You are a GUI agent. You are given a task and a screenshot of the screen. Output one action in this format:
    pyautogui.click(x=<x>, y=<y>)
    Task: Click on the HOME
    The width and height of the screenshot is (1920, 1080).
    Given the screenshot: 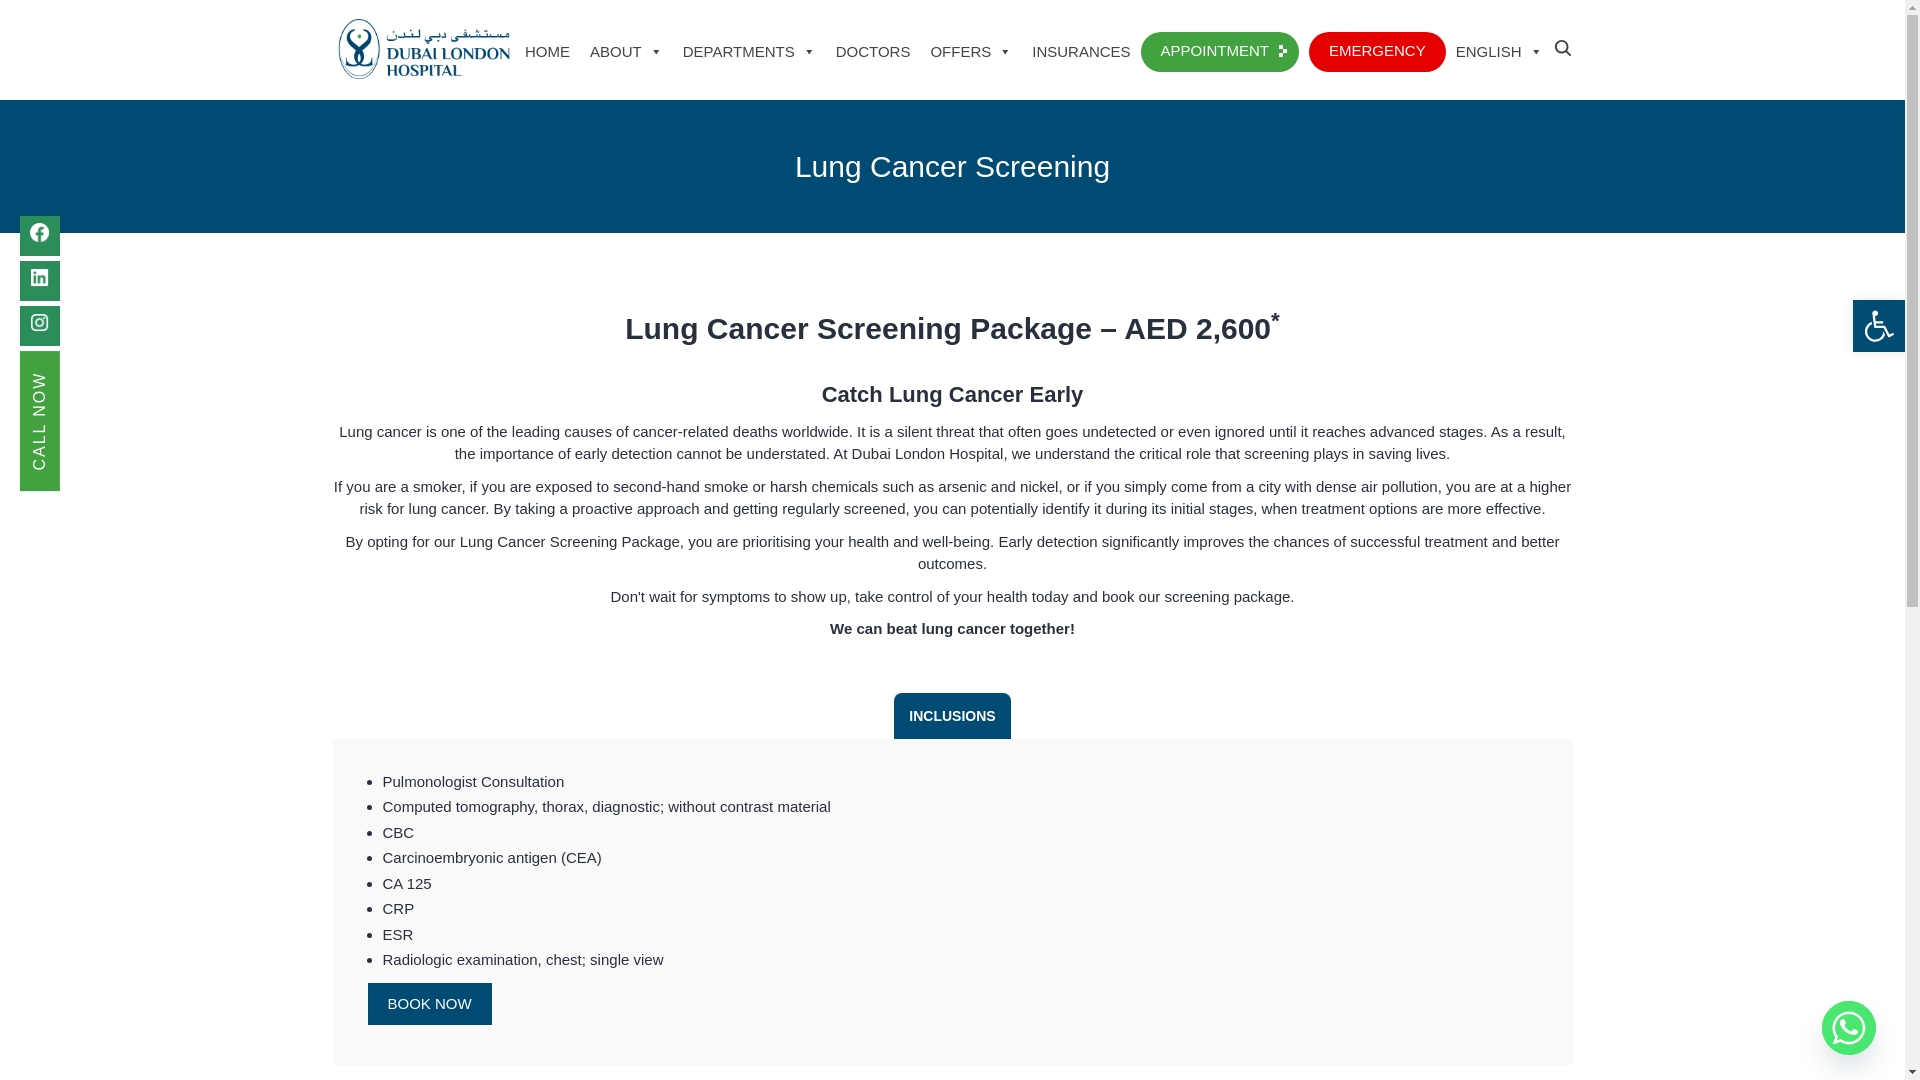 What is the action you would take?
    pyautogui.click(x=546, y=52)
    